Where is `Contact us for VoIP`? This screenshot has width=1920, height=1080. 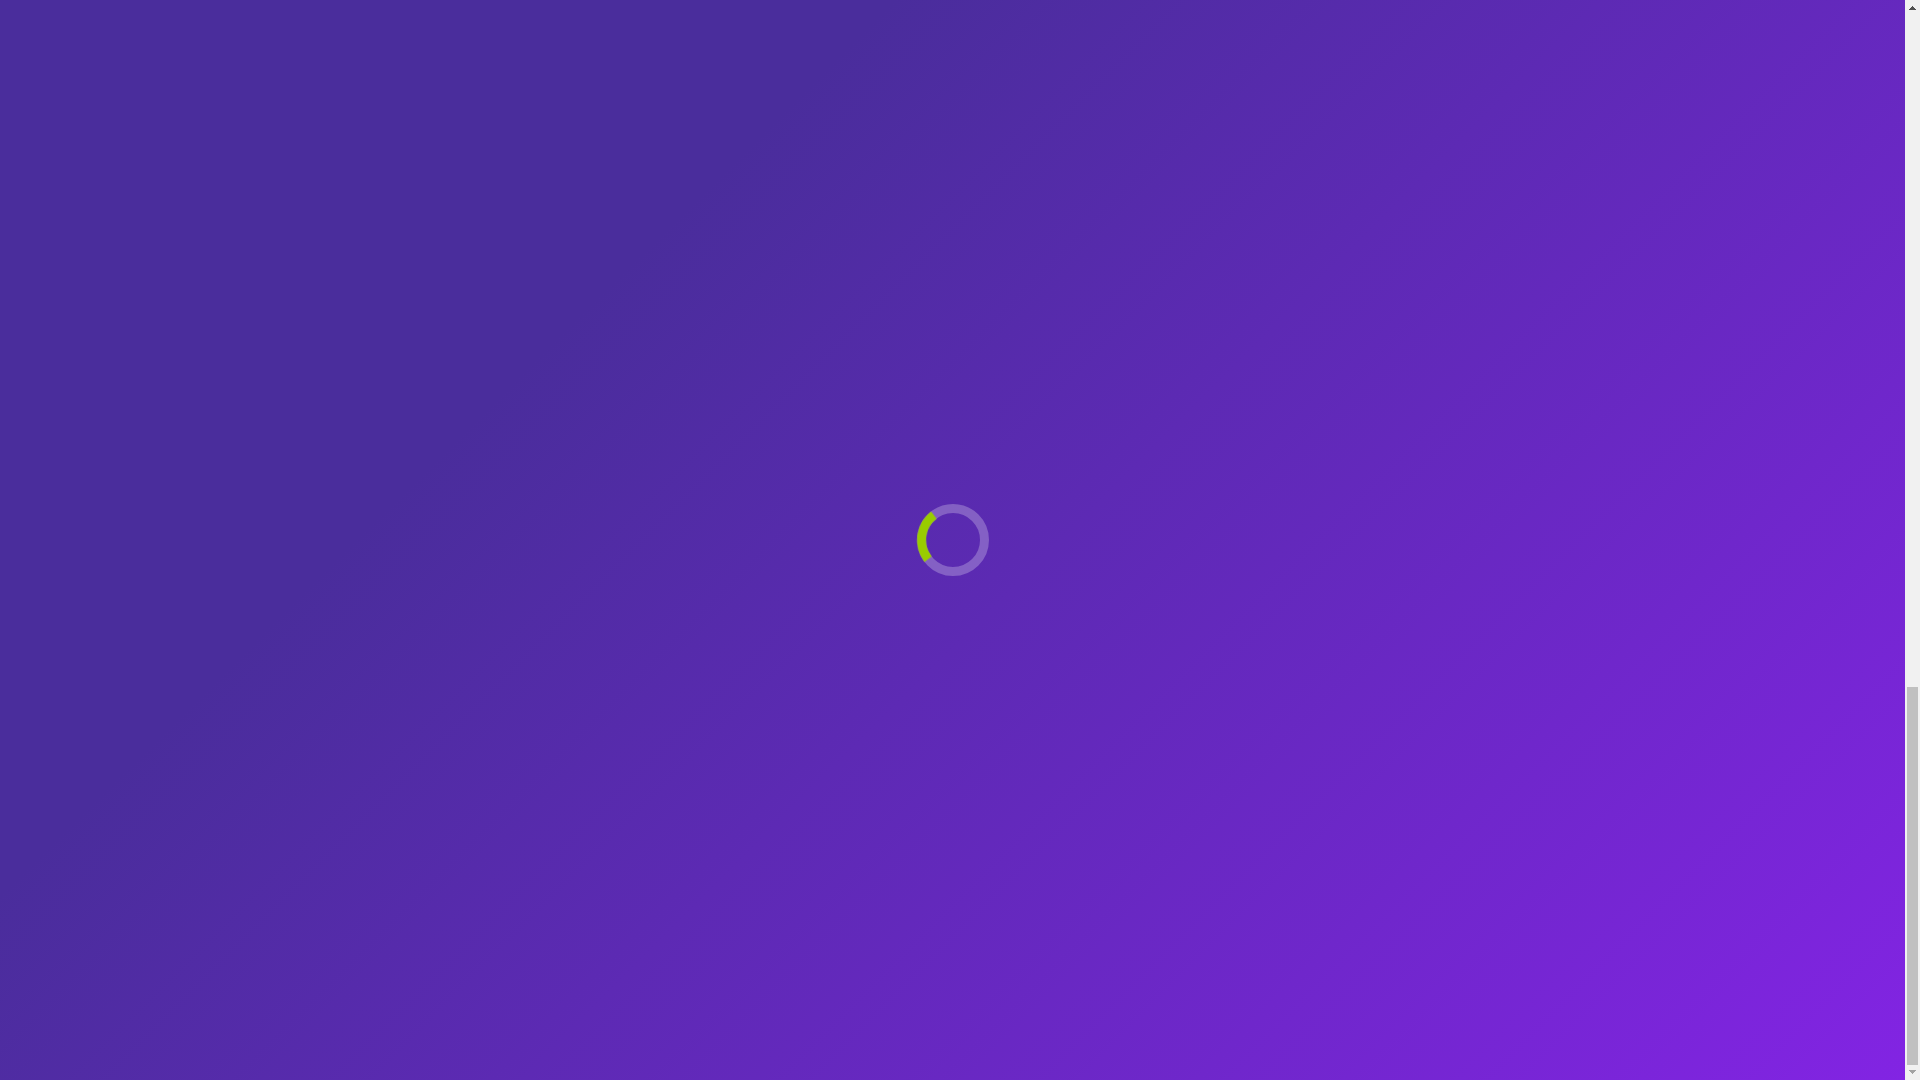 Contact us for VoIP is located at coordinates (1422, 288).